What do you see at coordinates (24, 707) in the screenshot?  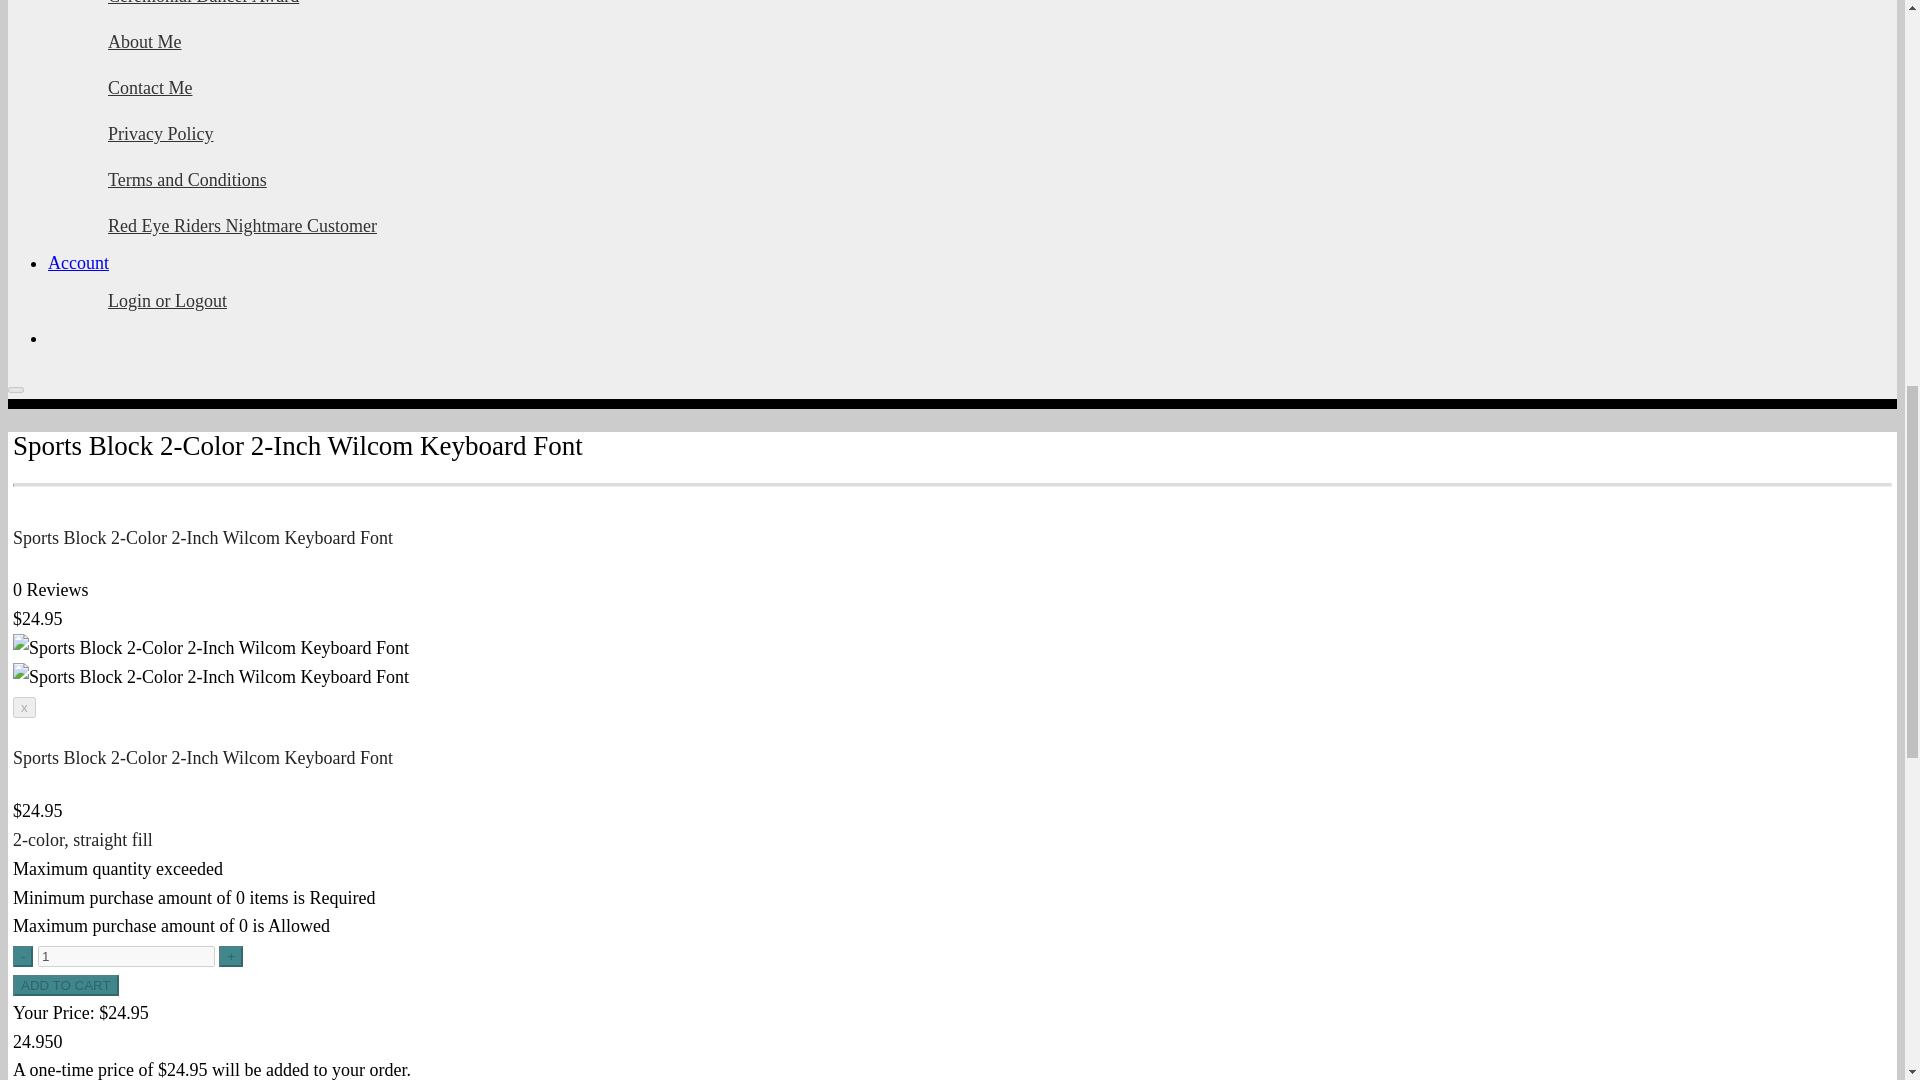 I see `x` at bounding box center [24, 707].